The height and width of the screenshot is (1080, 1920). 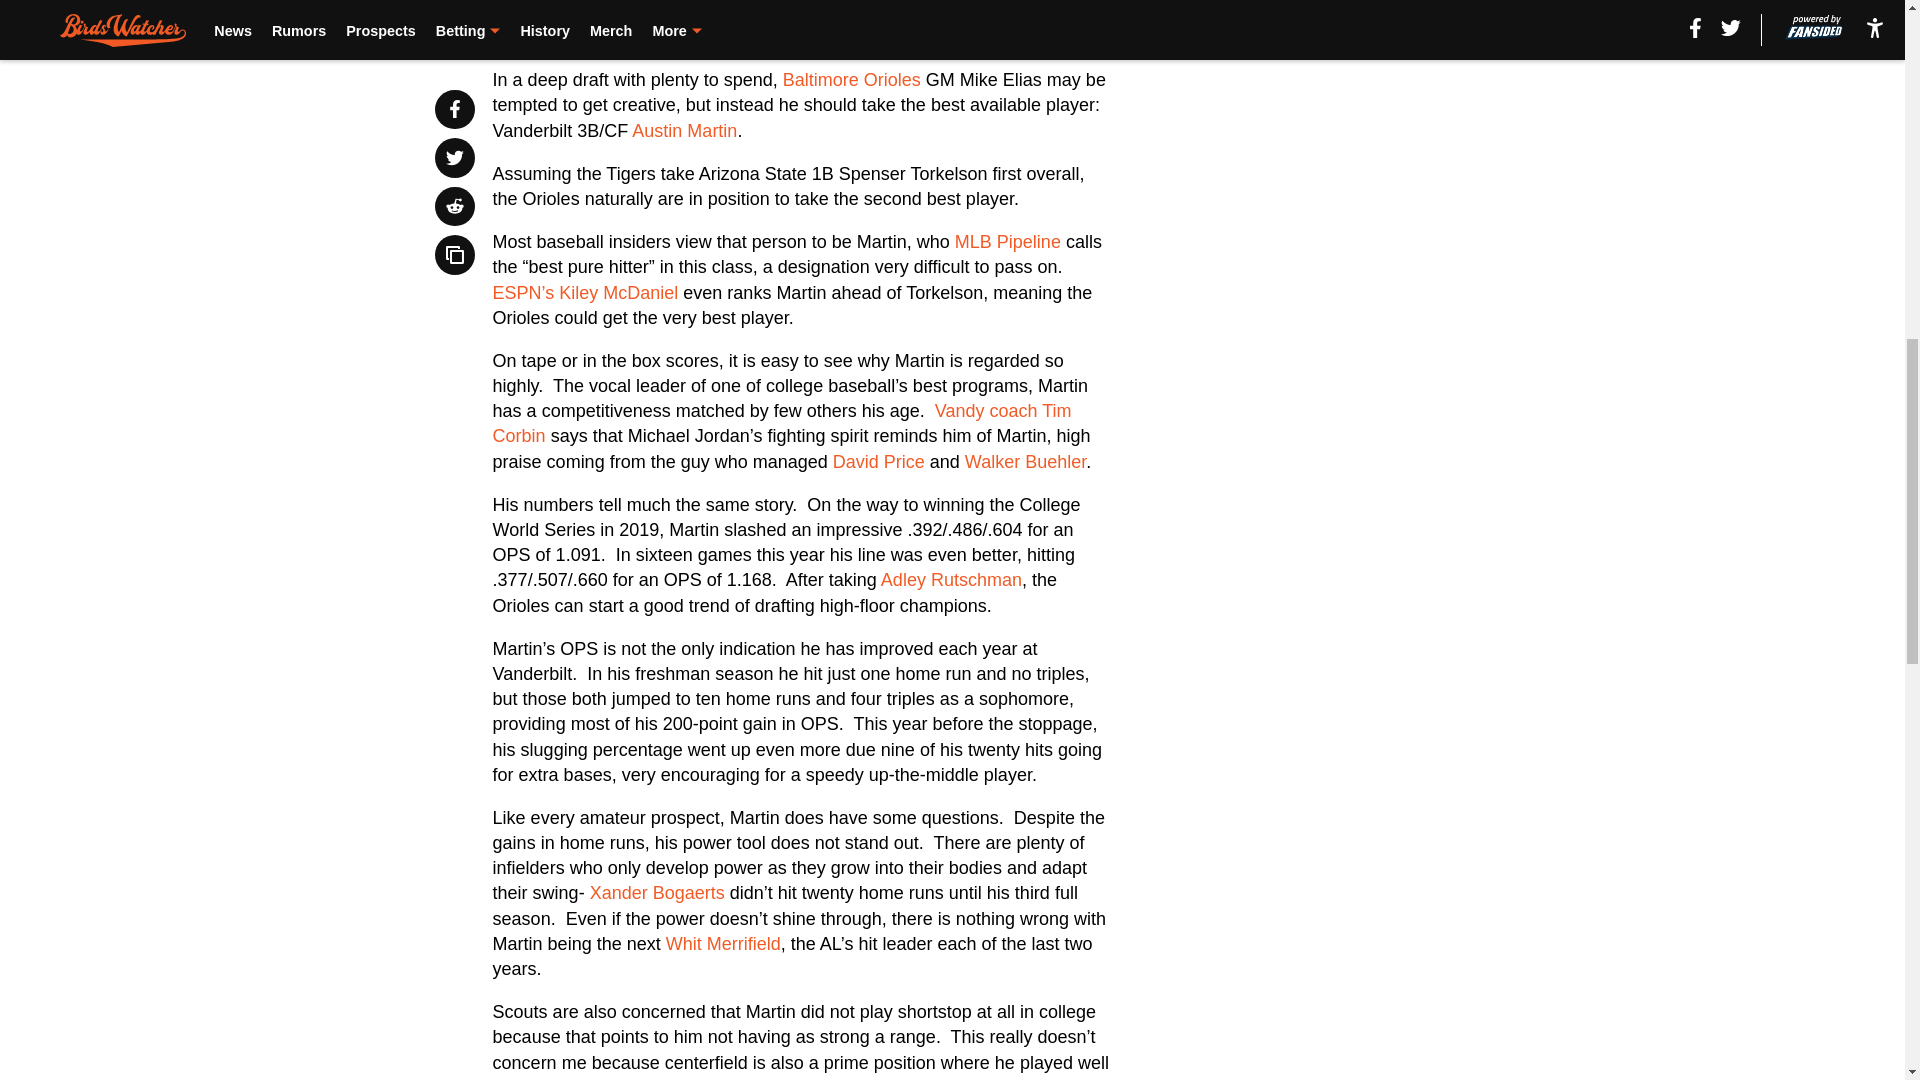 What do you see at coordinates (951, 580) in the screenshot?
I see `Adley Rutschman` at bounding box center [951, 580].